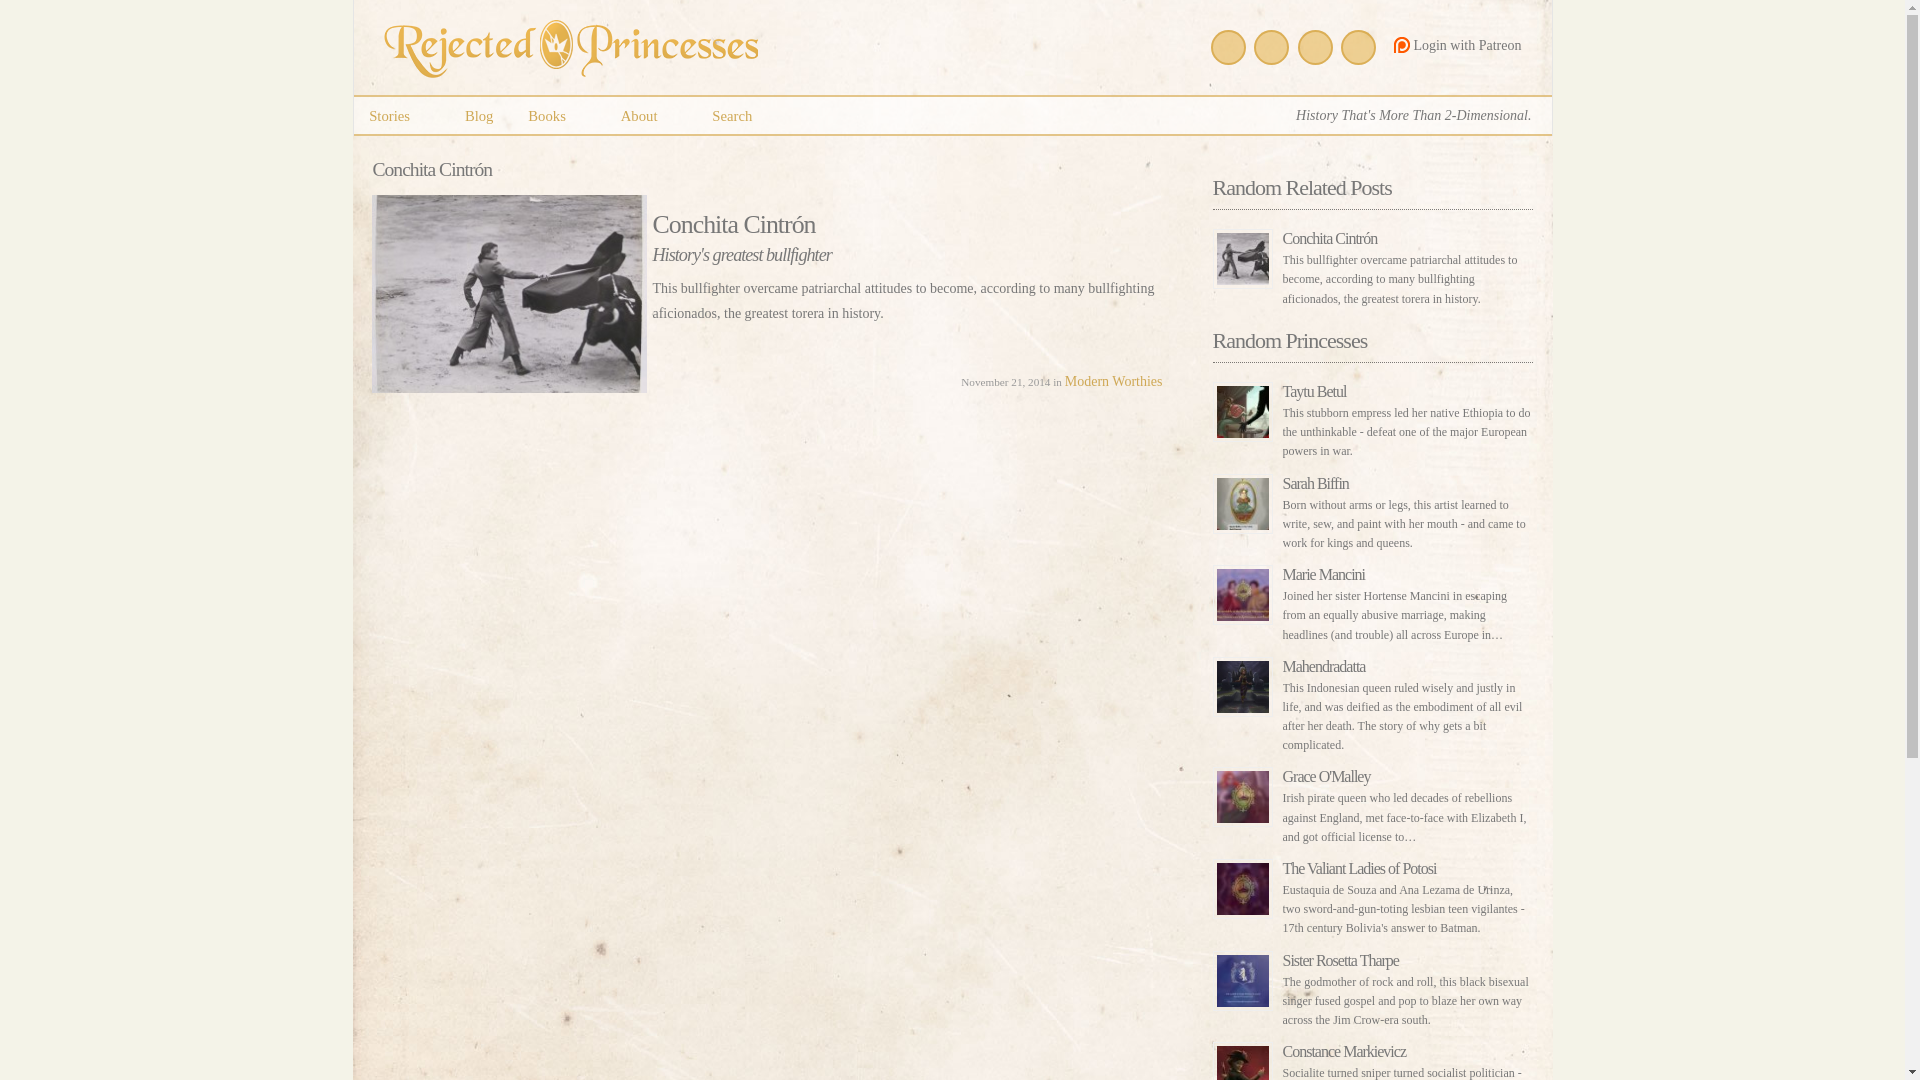  Describe the element at coordinates (1372, 984) in the screenshot. I see `Permalink to Sister Rosetta Tharpe` at that location.